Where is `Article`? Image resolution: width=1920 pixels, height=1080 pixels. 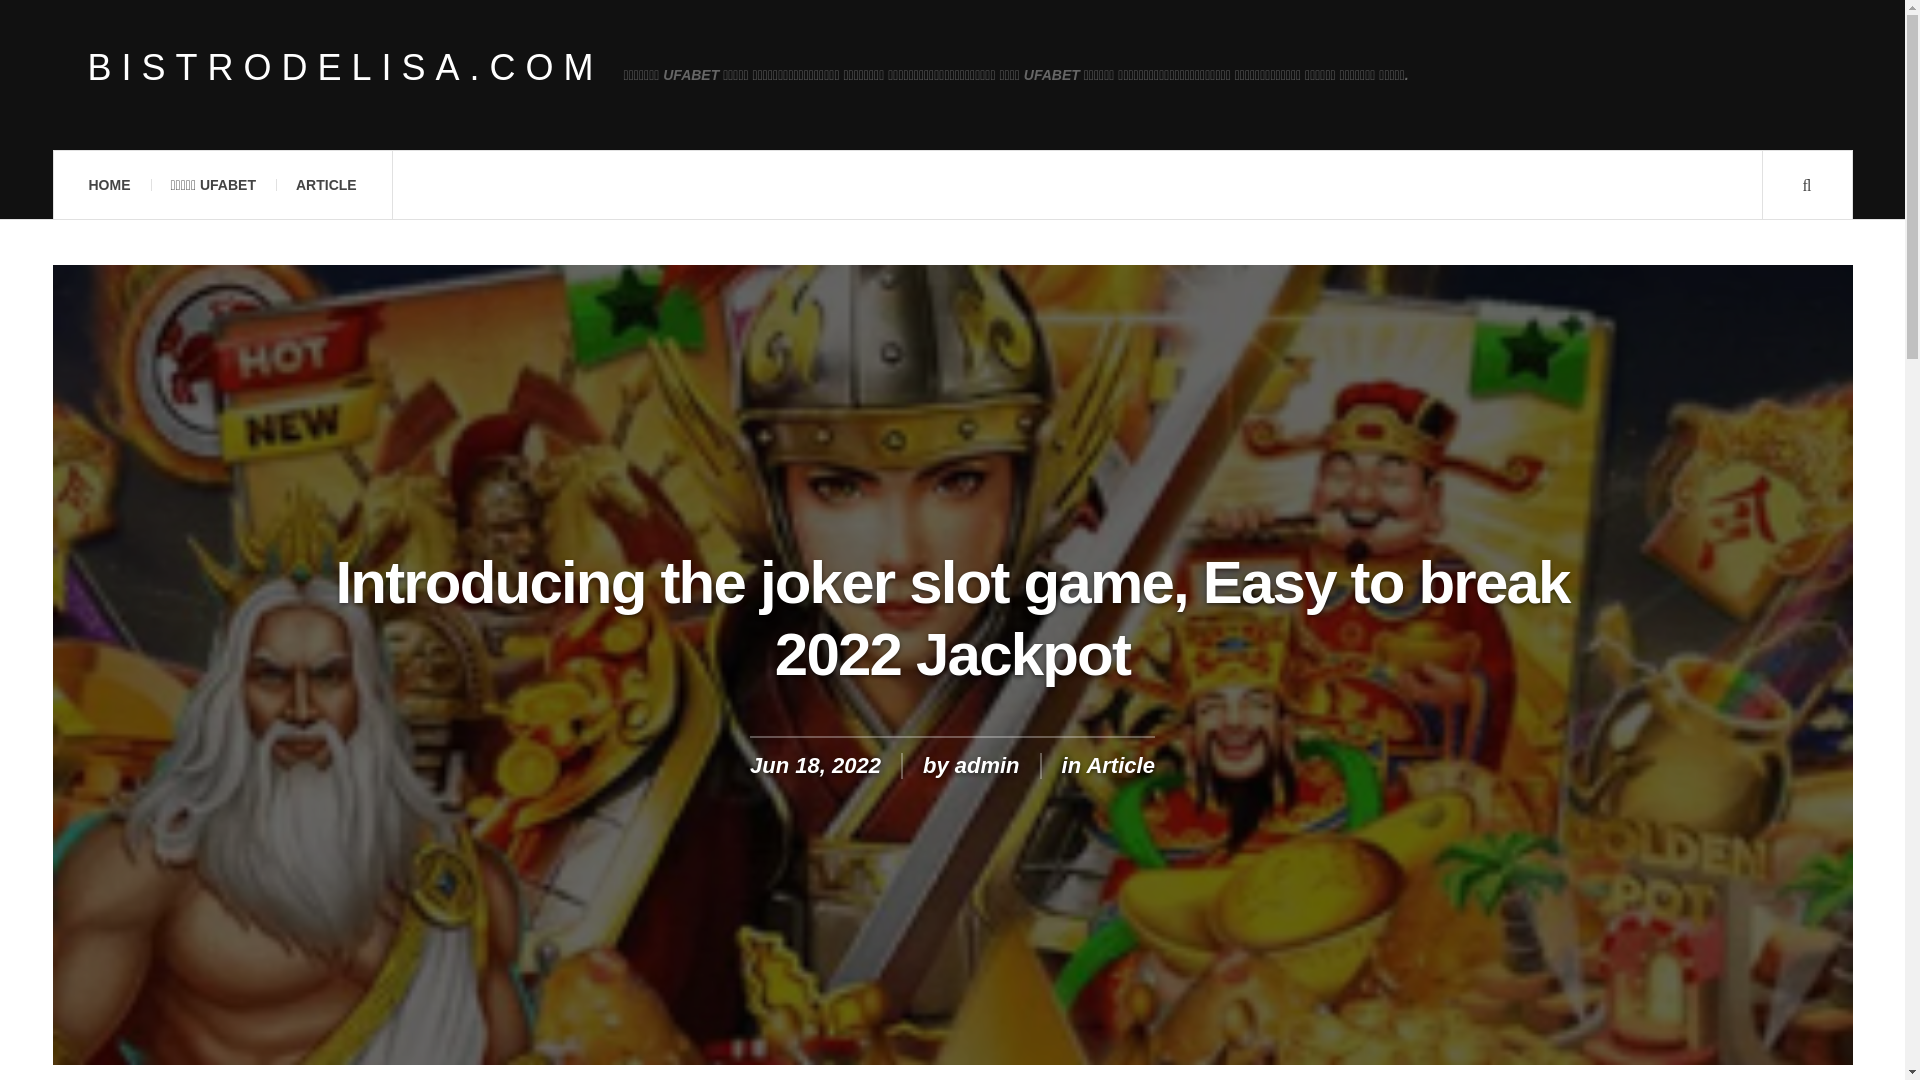
Article is located at coordinates (1120, 764).